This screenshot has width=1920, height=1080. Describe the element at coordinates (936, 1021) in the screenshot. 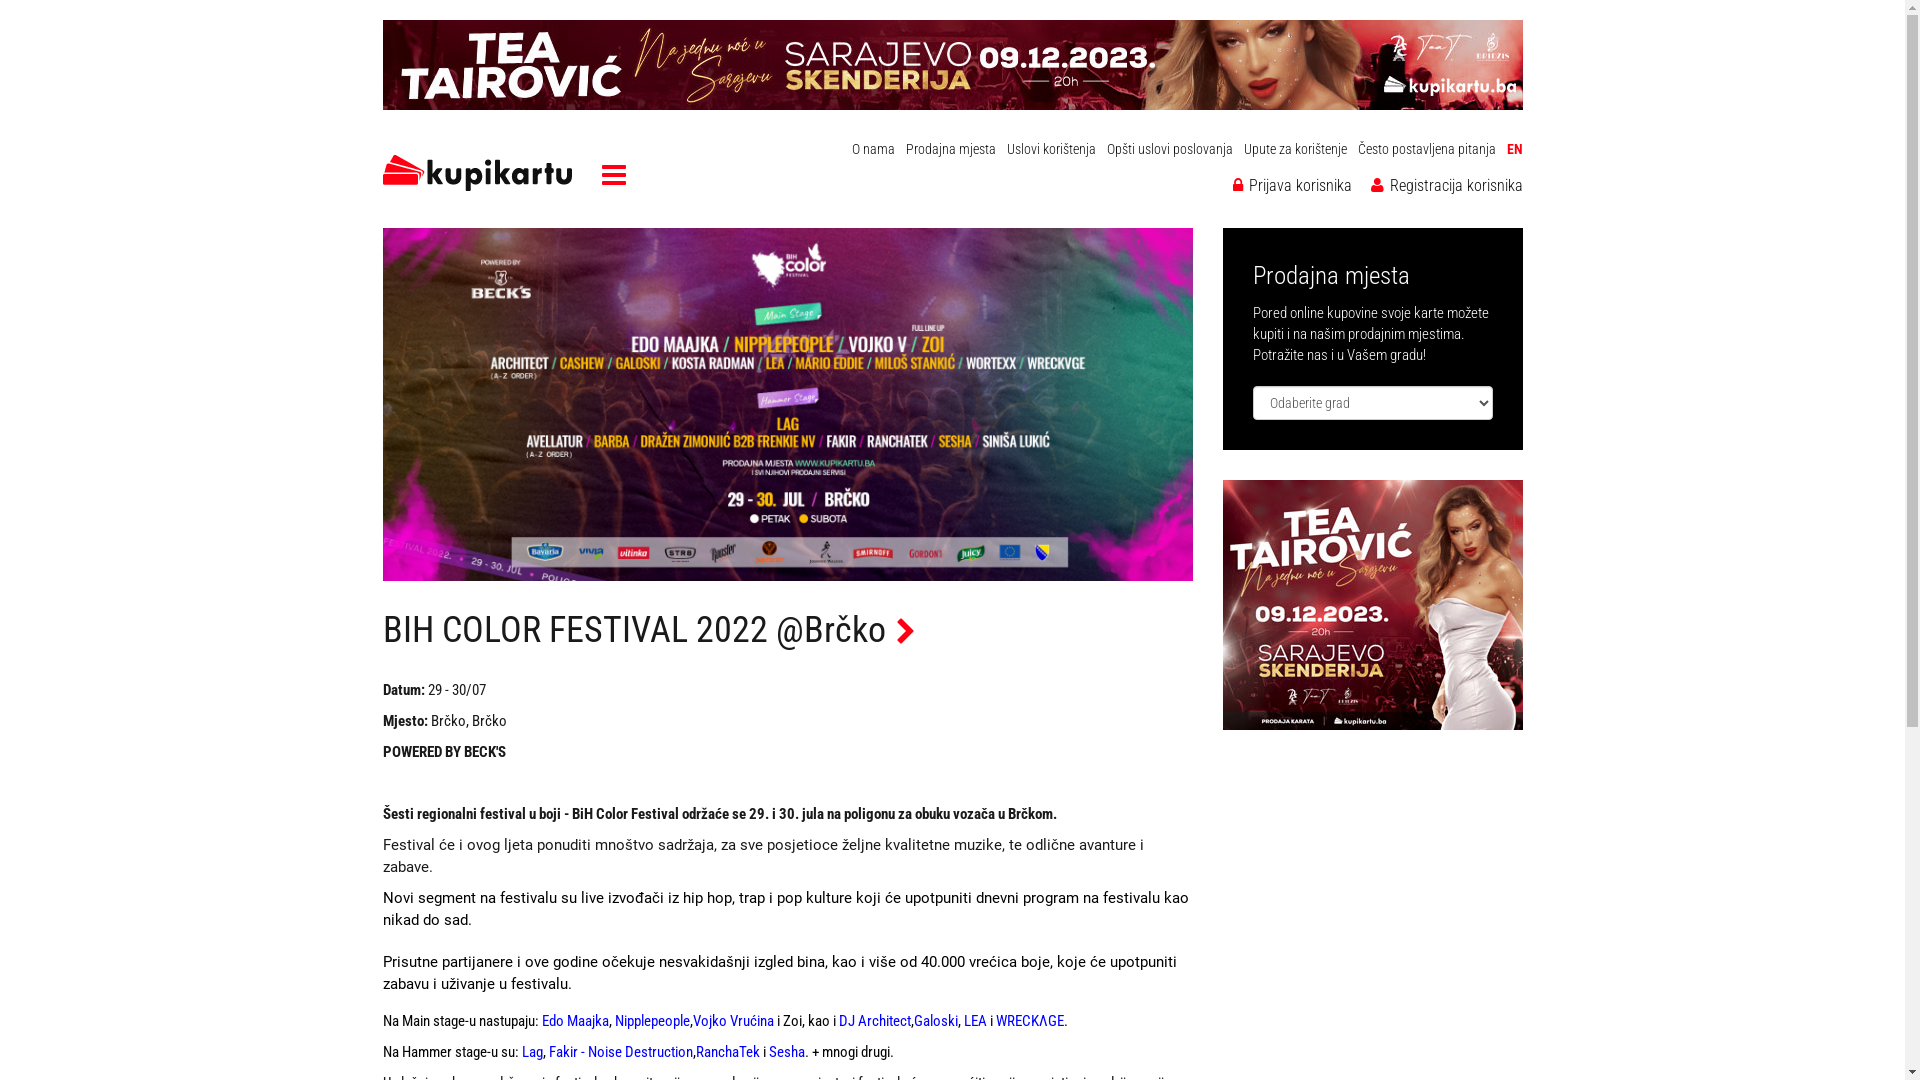

I see `Galoski` at that location.